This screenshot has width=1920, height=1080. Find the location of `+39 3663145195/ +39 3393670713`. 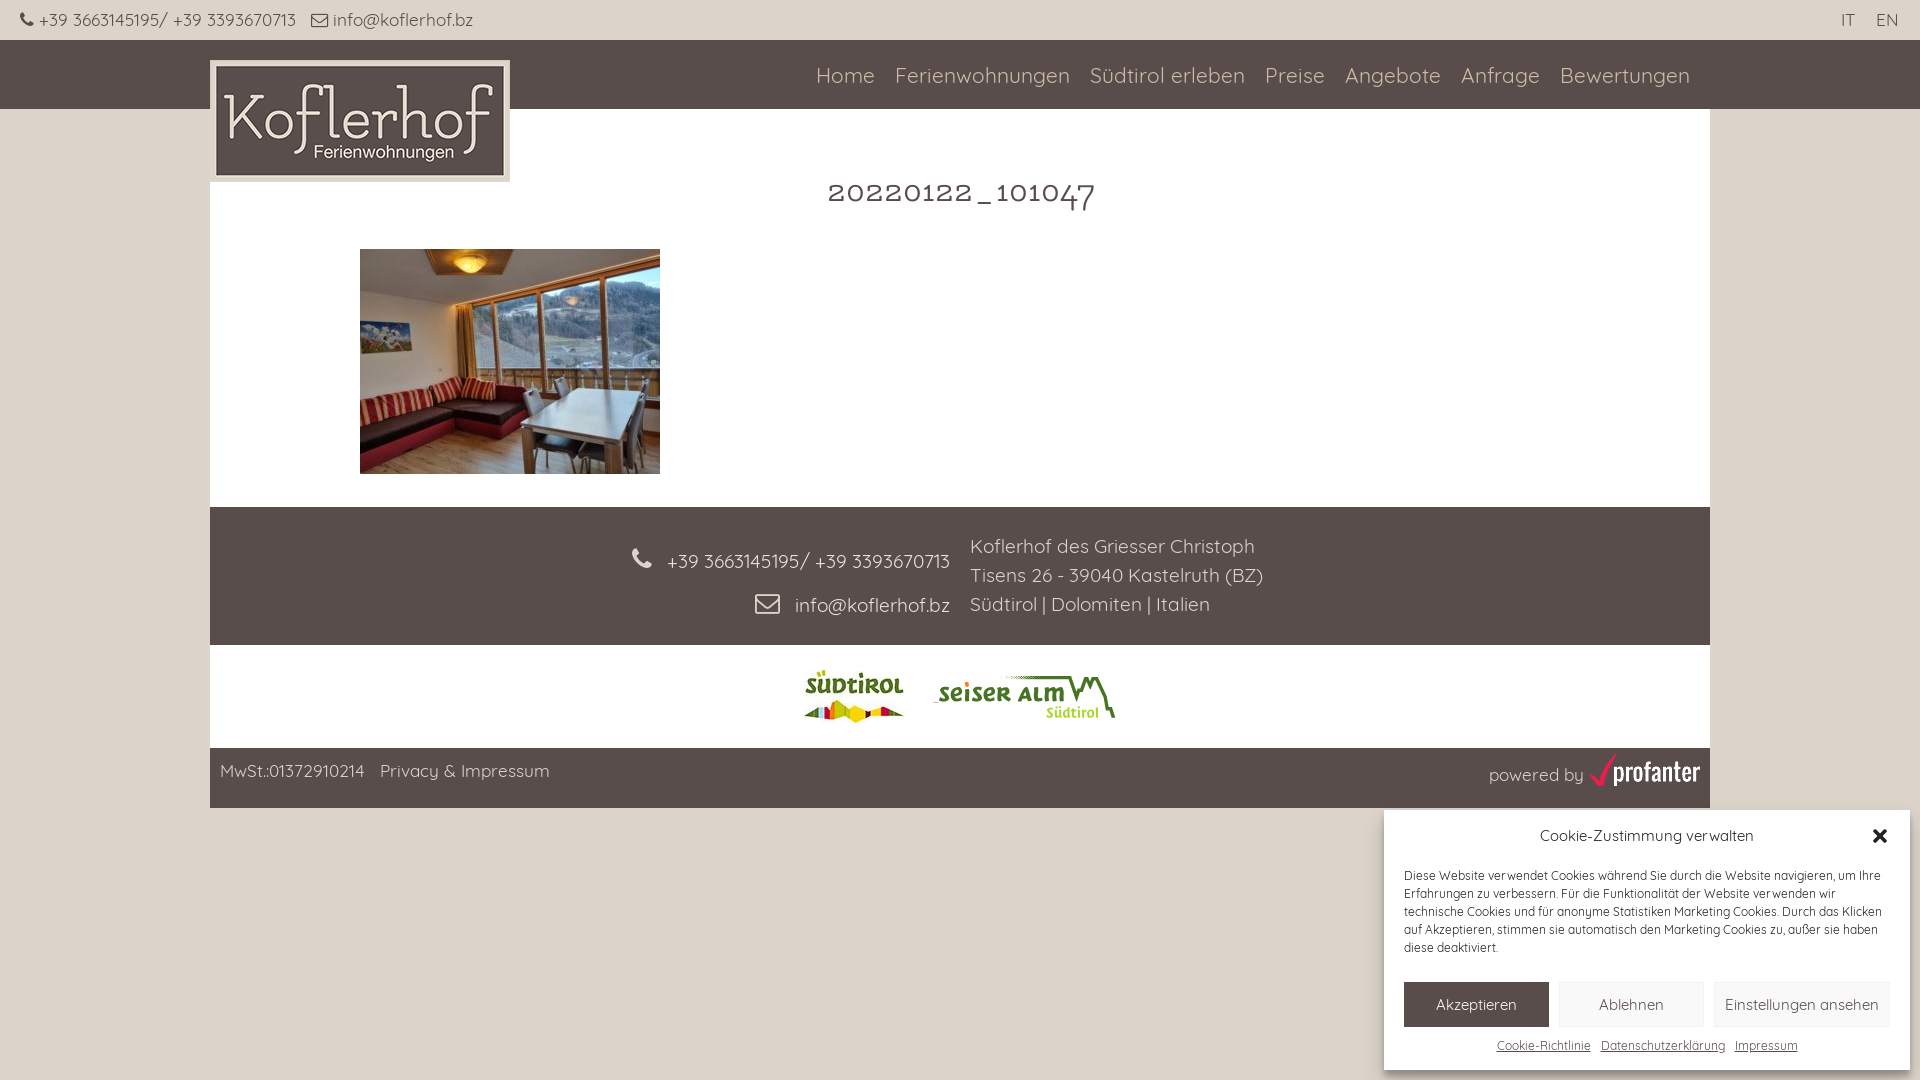

+39 3663145195/ +39 3393670713 is located at coordinates (166, 20).